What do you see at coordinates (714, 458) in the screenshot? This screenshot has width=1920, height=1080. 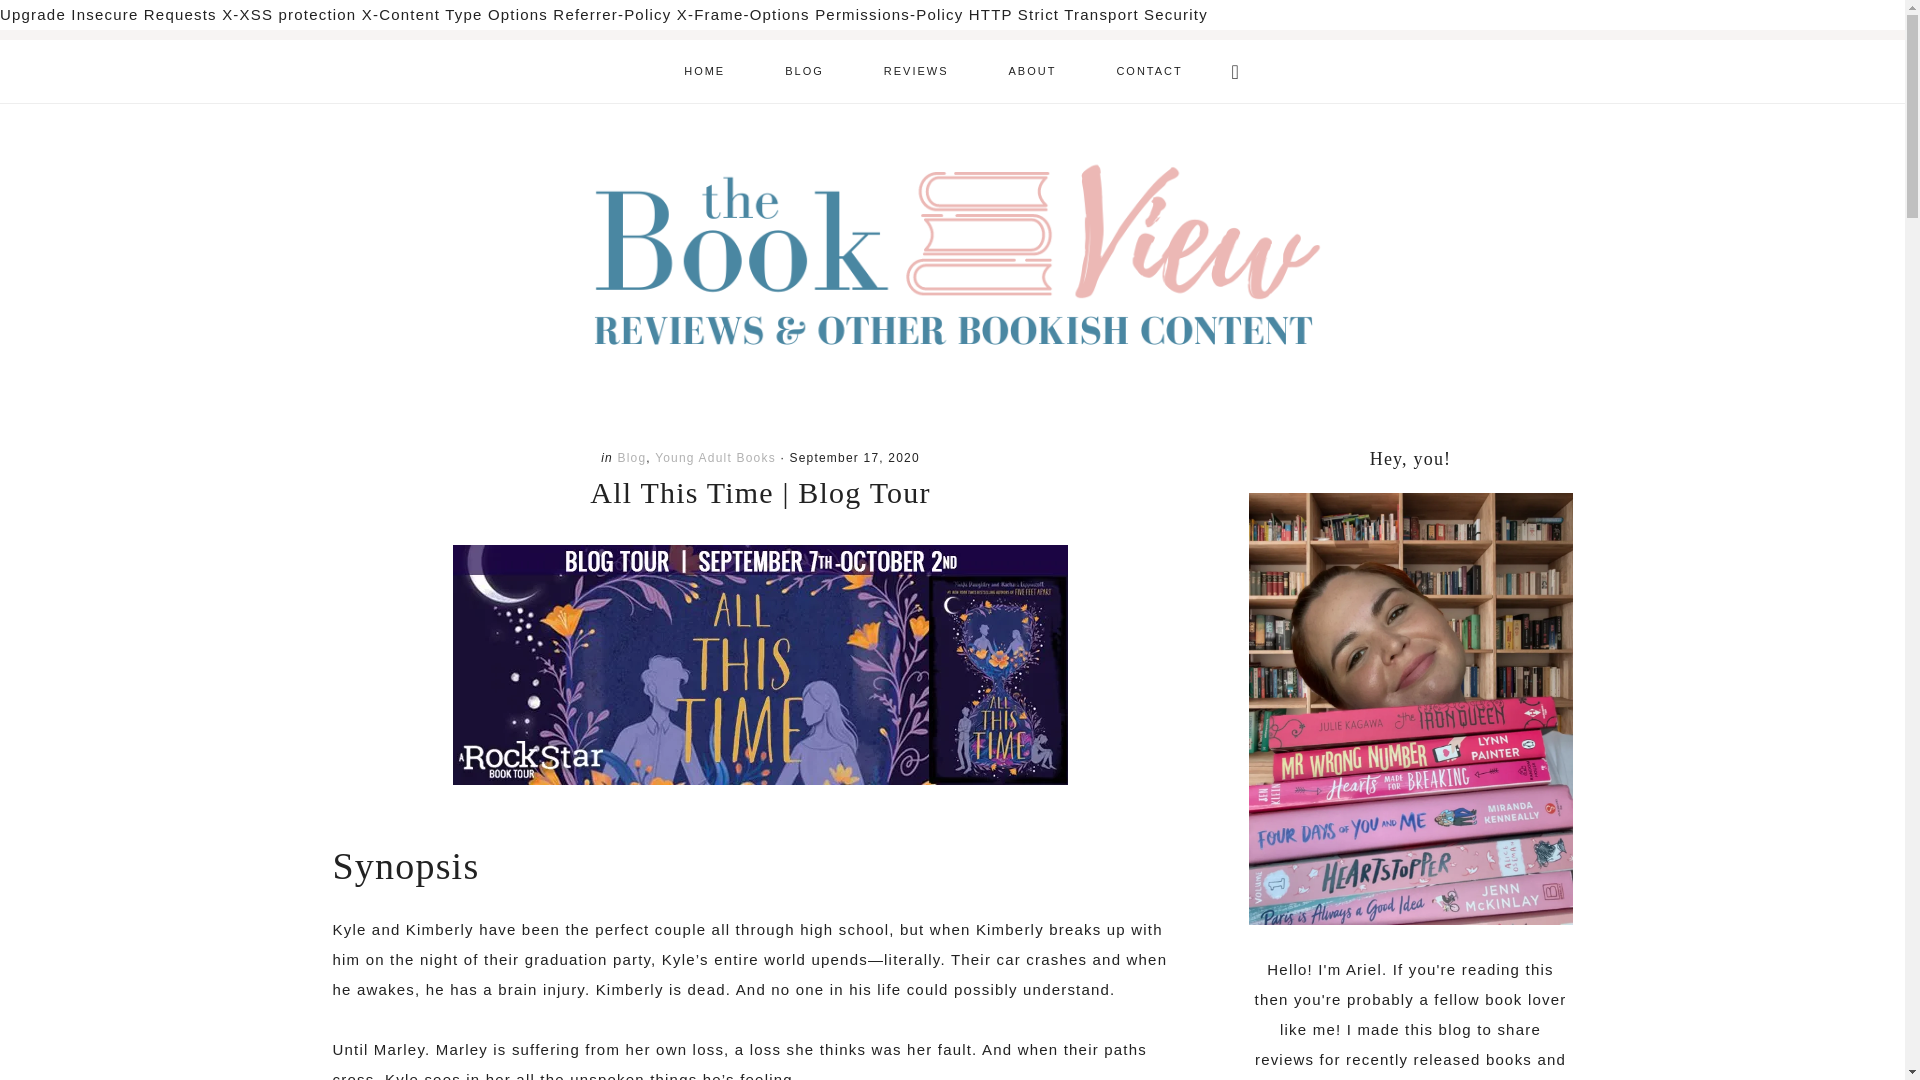 I see `Young Adult Books` at bounding box center [714, 458].